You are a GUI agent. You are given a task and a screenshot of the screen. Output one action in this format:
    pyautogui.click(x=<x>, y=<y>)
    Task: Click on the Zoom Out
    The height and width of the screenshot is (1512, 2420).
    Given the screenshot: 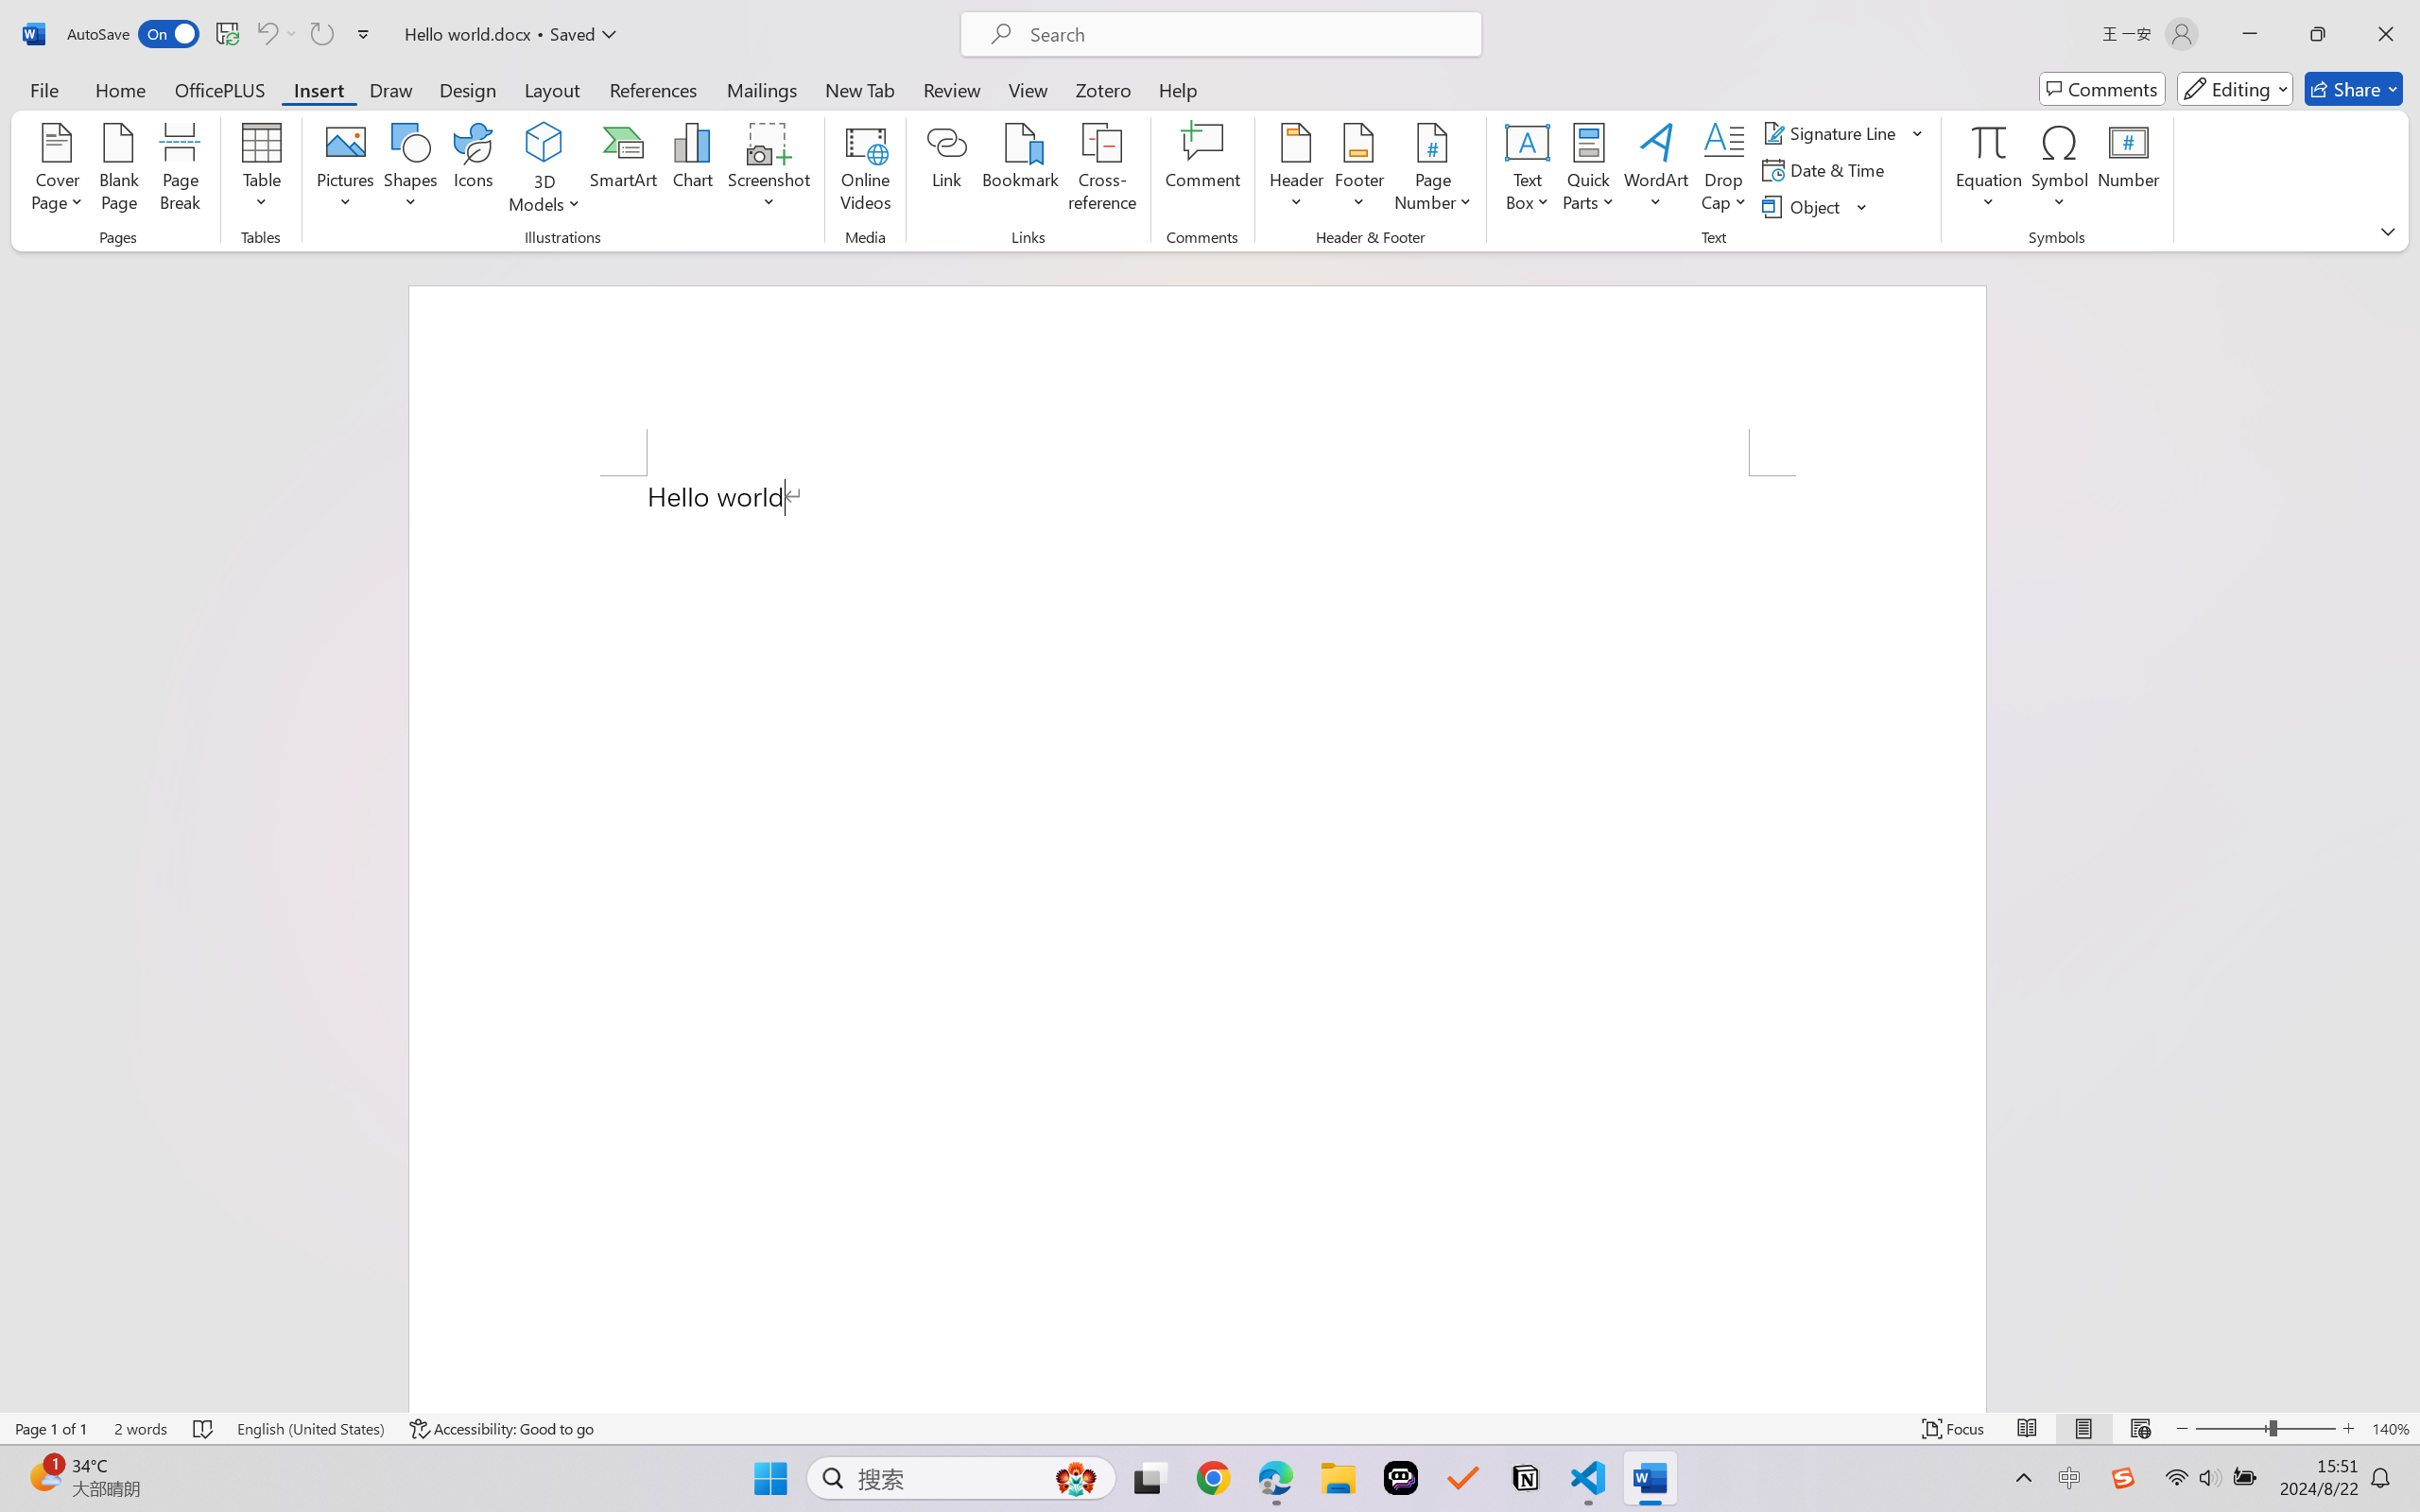 What is the action you would take?
    pyautogui.click(x=2232, y=1429)
    